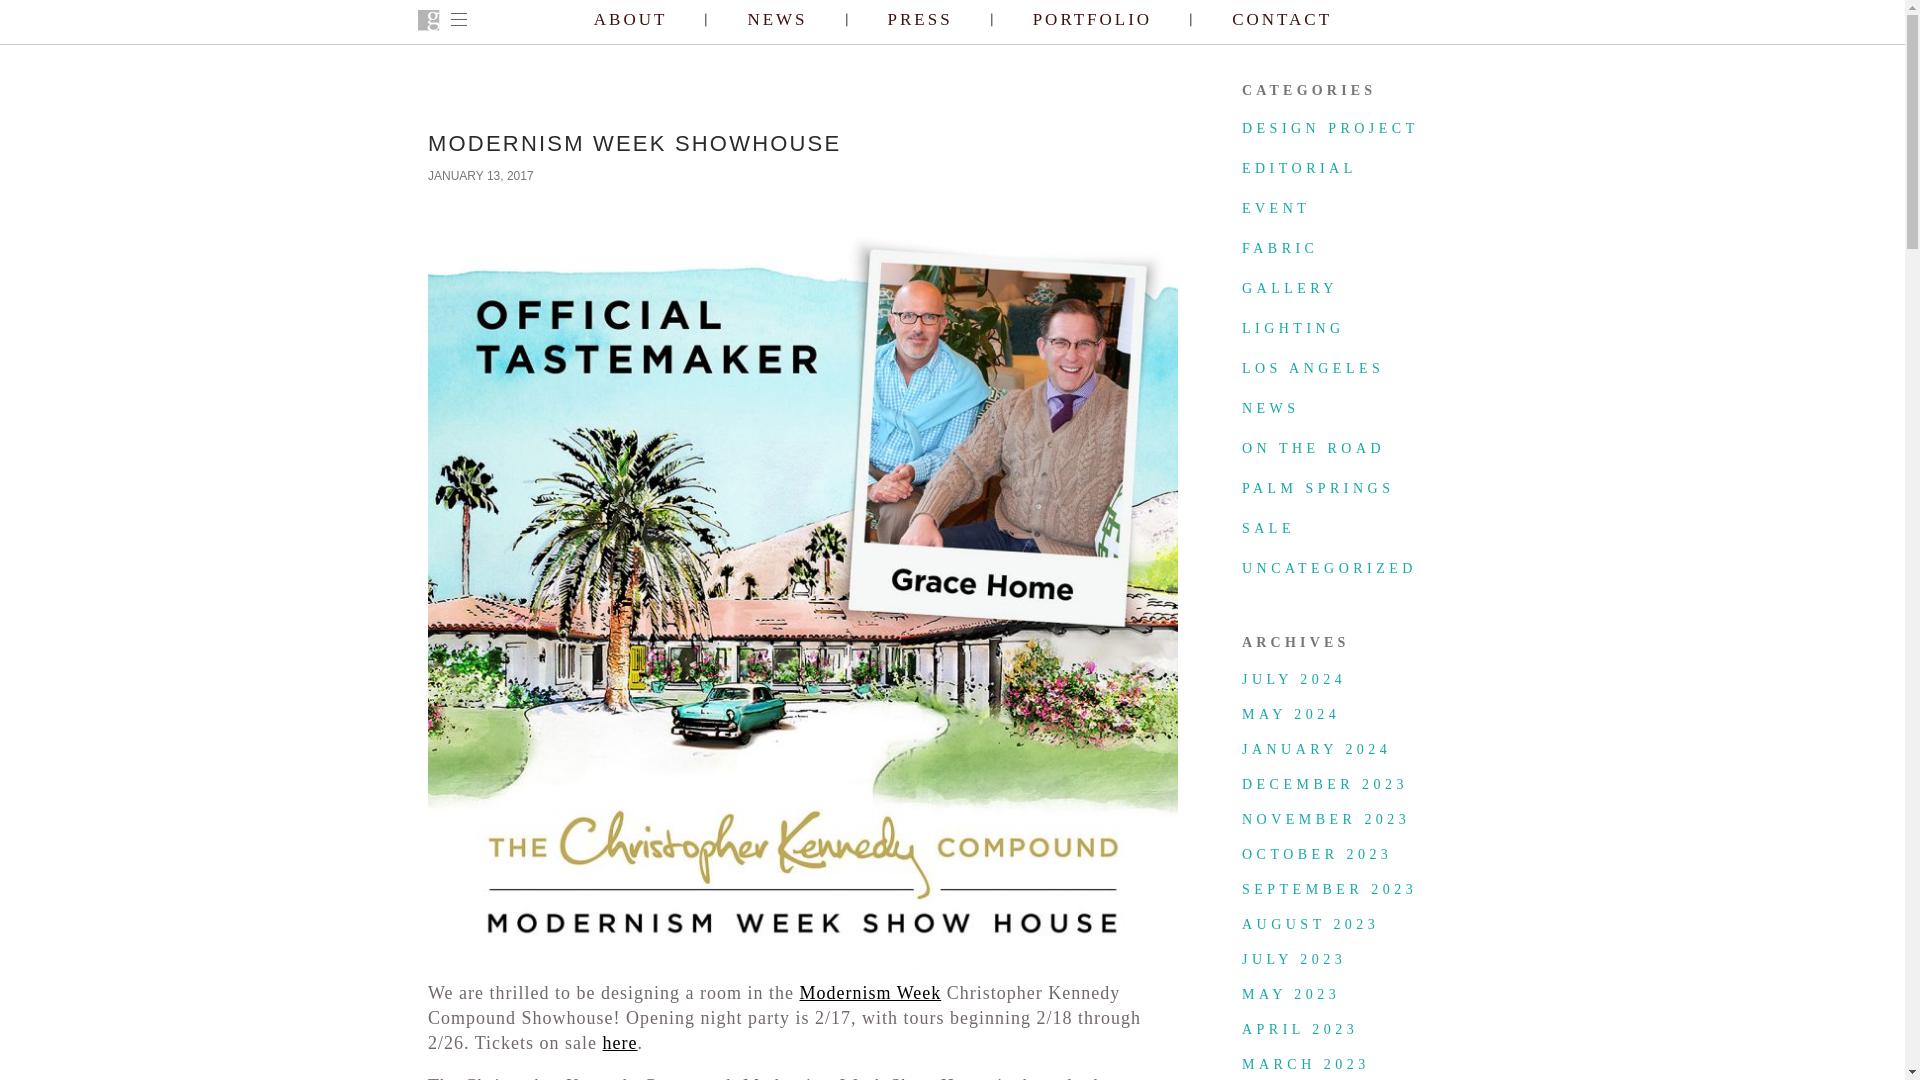  What do you see at coordinates (1310, 924) in the screenshot?
I see `AUGUST 2023` at bounding box center [1310, 924].